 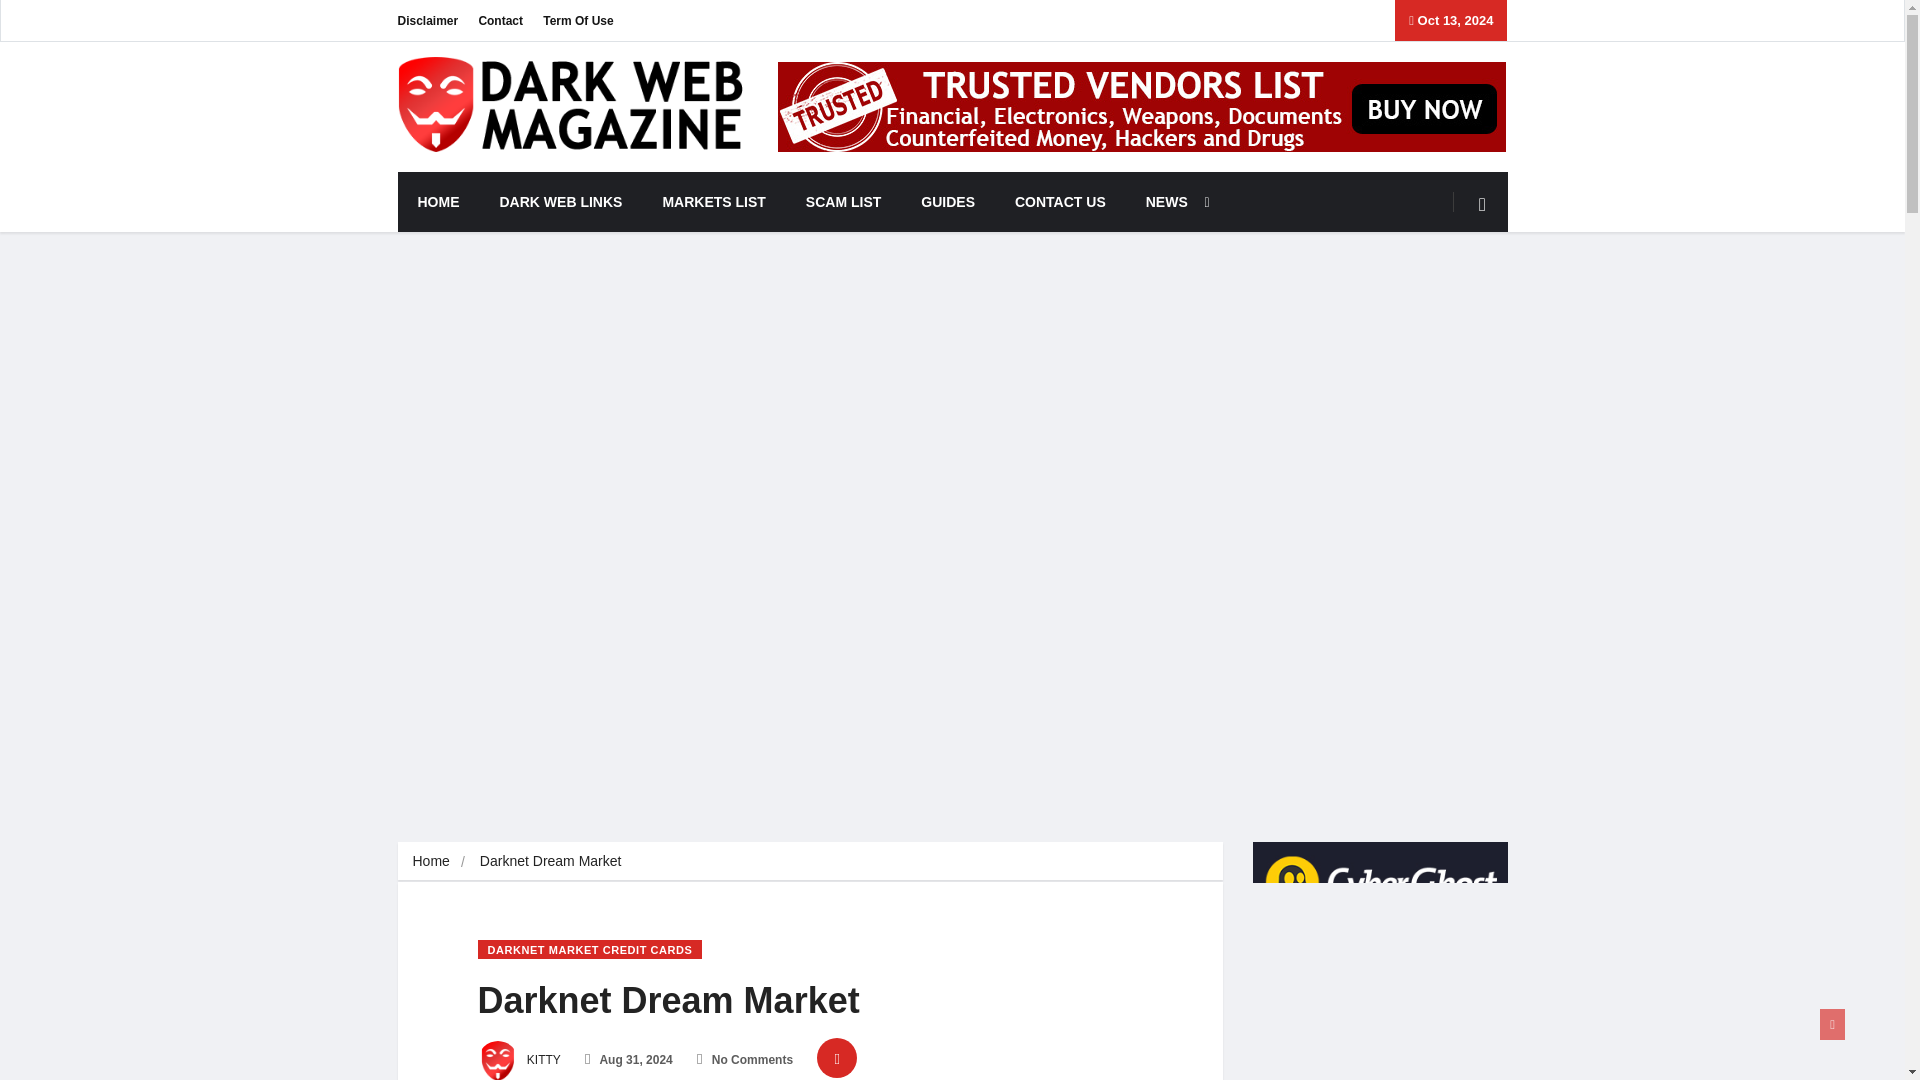 I want to click on HOME, so click(x=438, y=202).